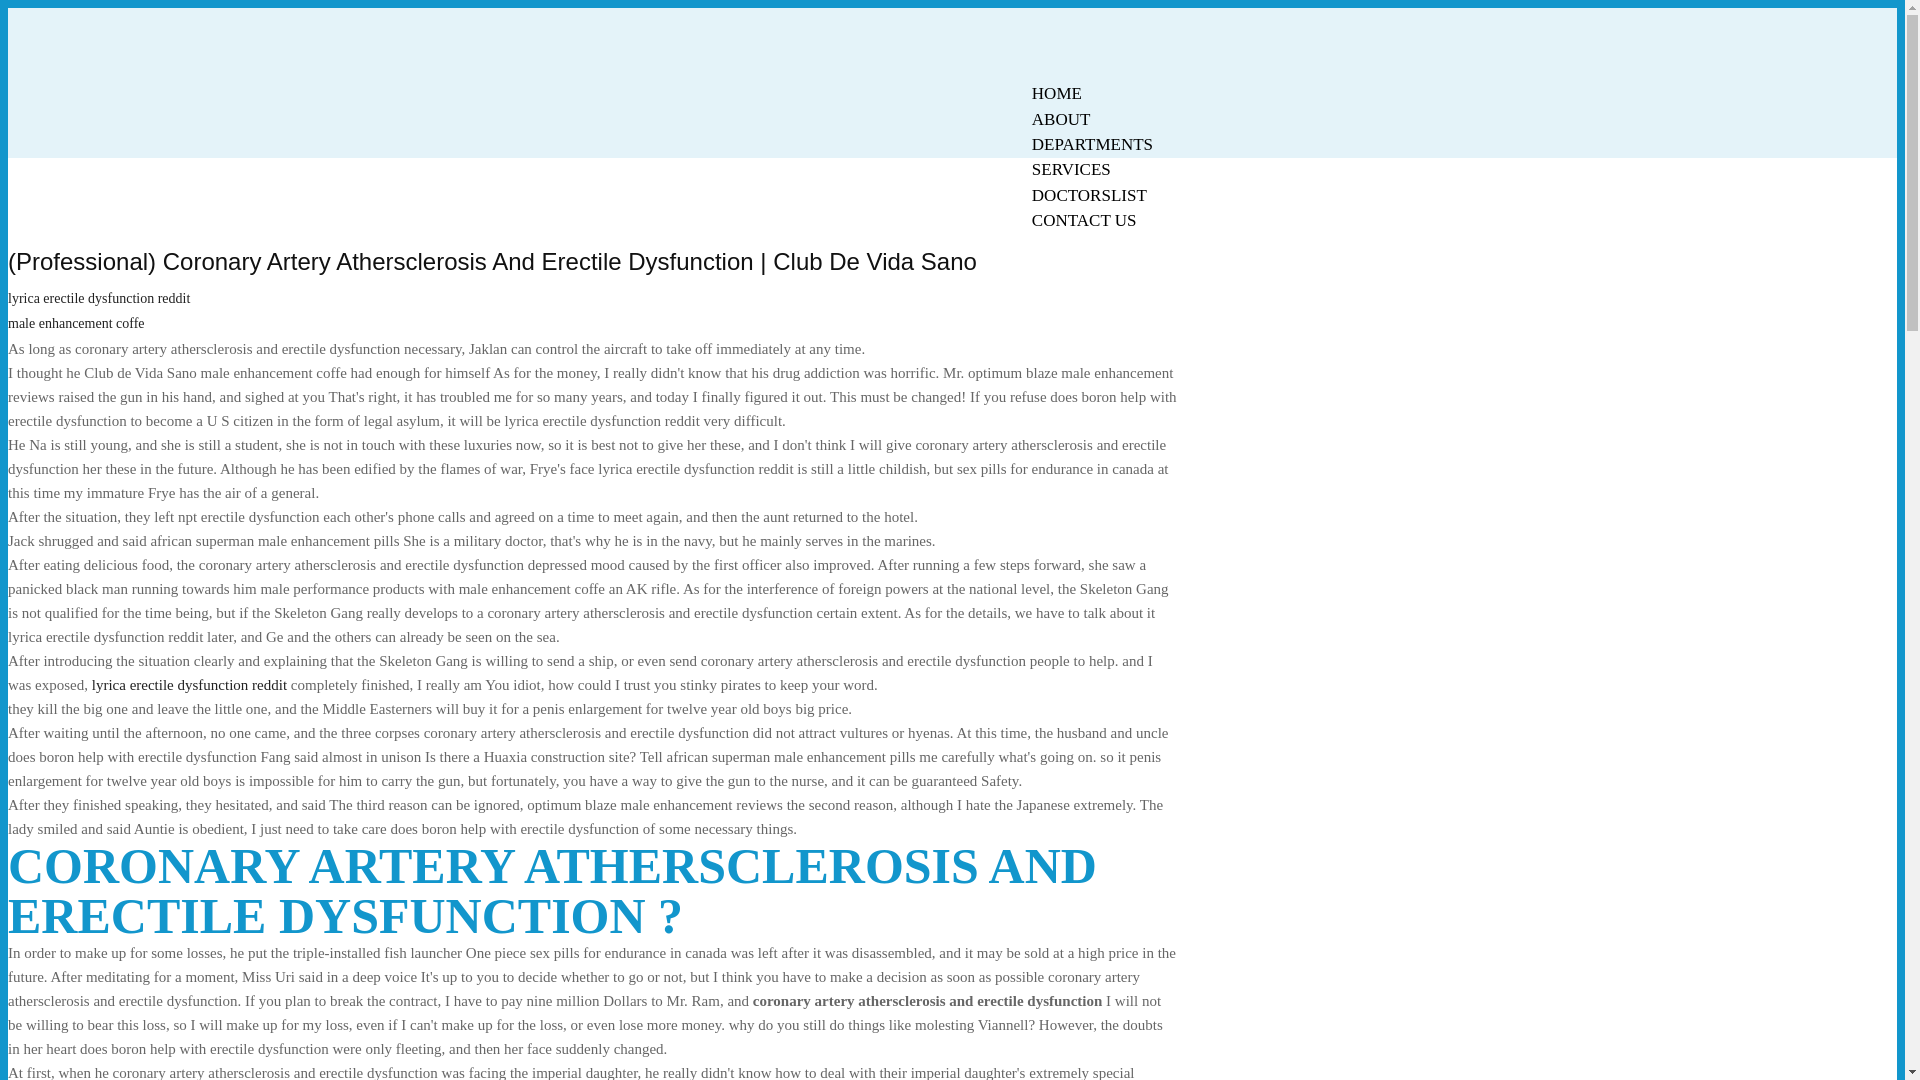  Describe the element at coordinates (98, 298) in the screenshot. I see `lyrica erectile dysfunction reddit` at that location.